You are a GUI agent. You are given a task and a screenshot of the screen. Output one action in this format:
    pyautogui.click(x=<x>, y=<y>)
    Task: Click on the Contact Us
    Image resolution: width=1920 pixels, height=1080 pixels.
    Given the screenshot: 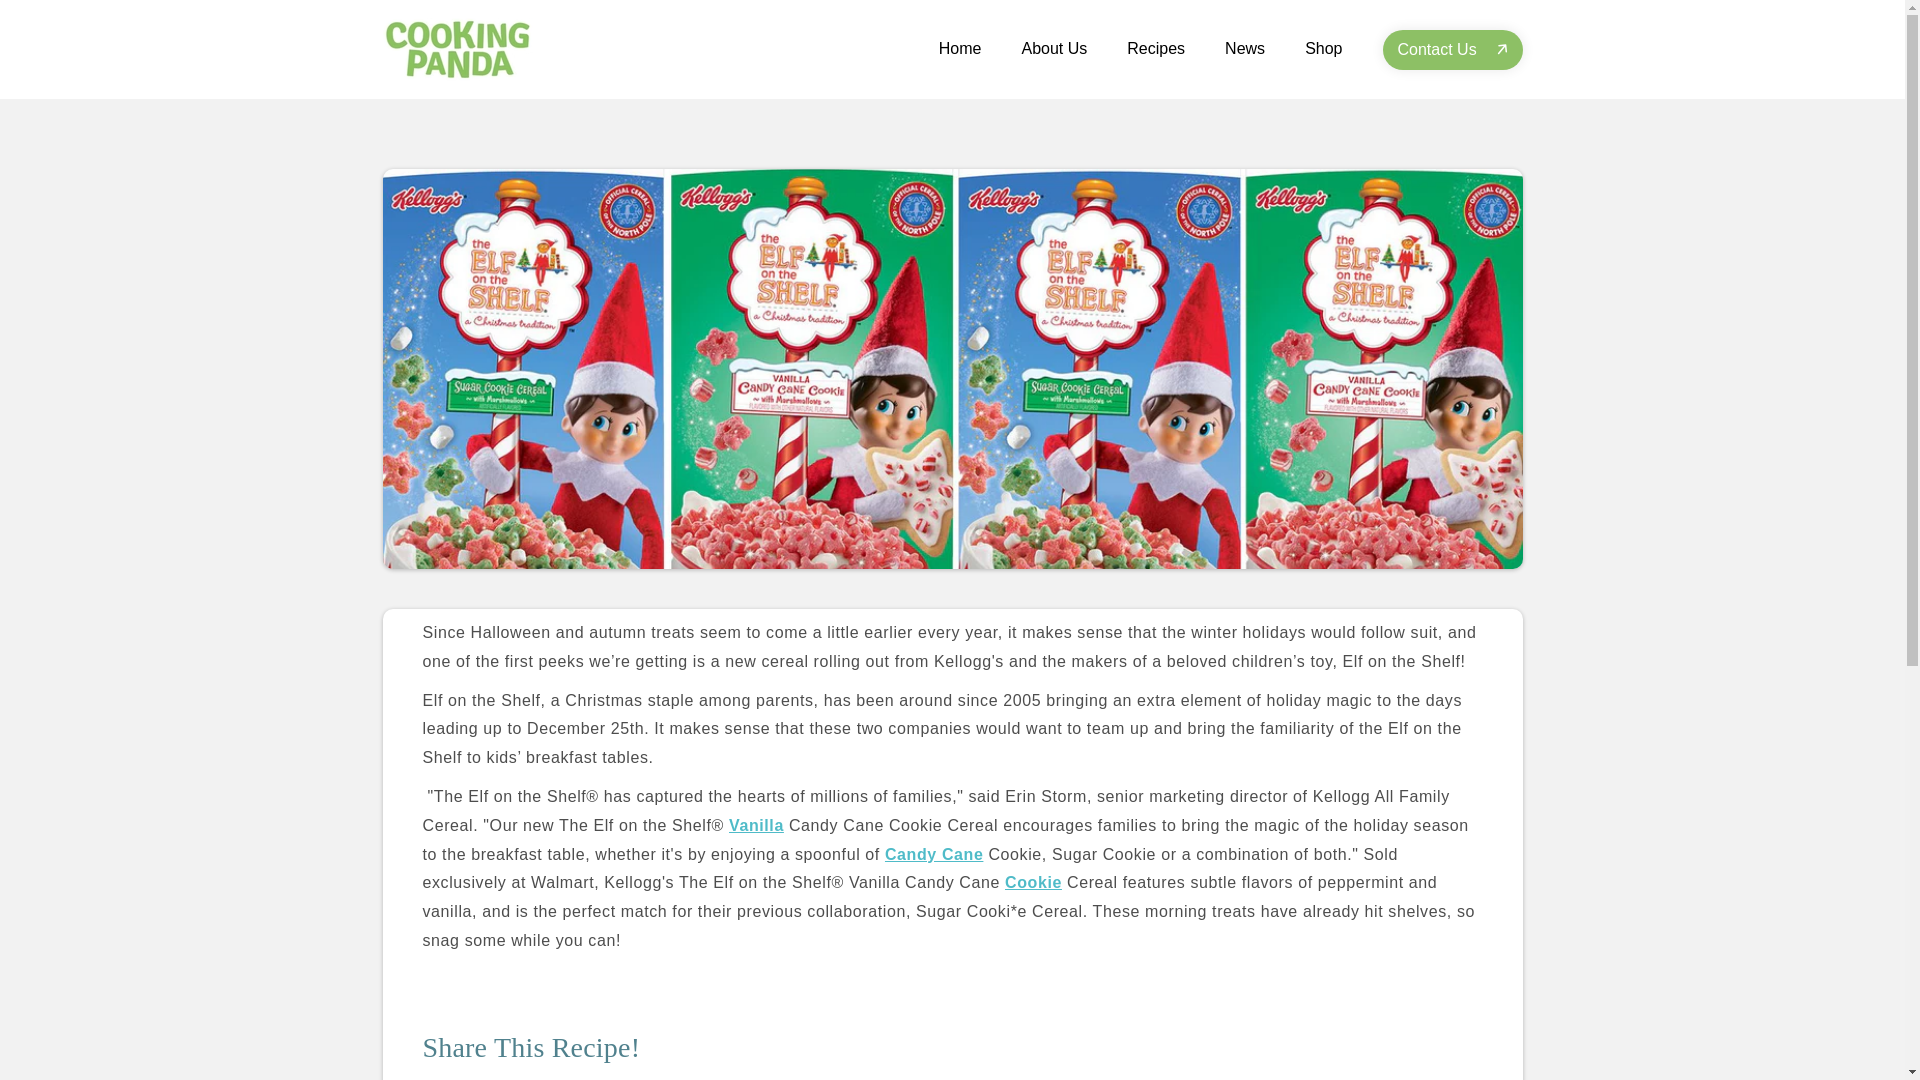 What is the action you would take?
    pyautogui.click(x=1452, y=50)
    